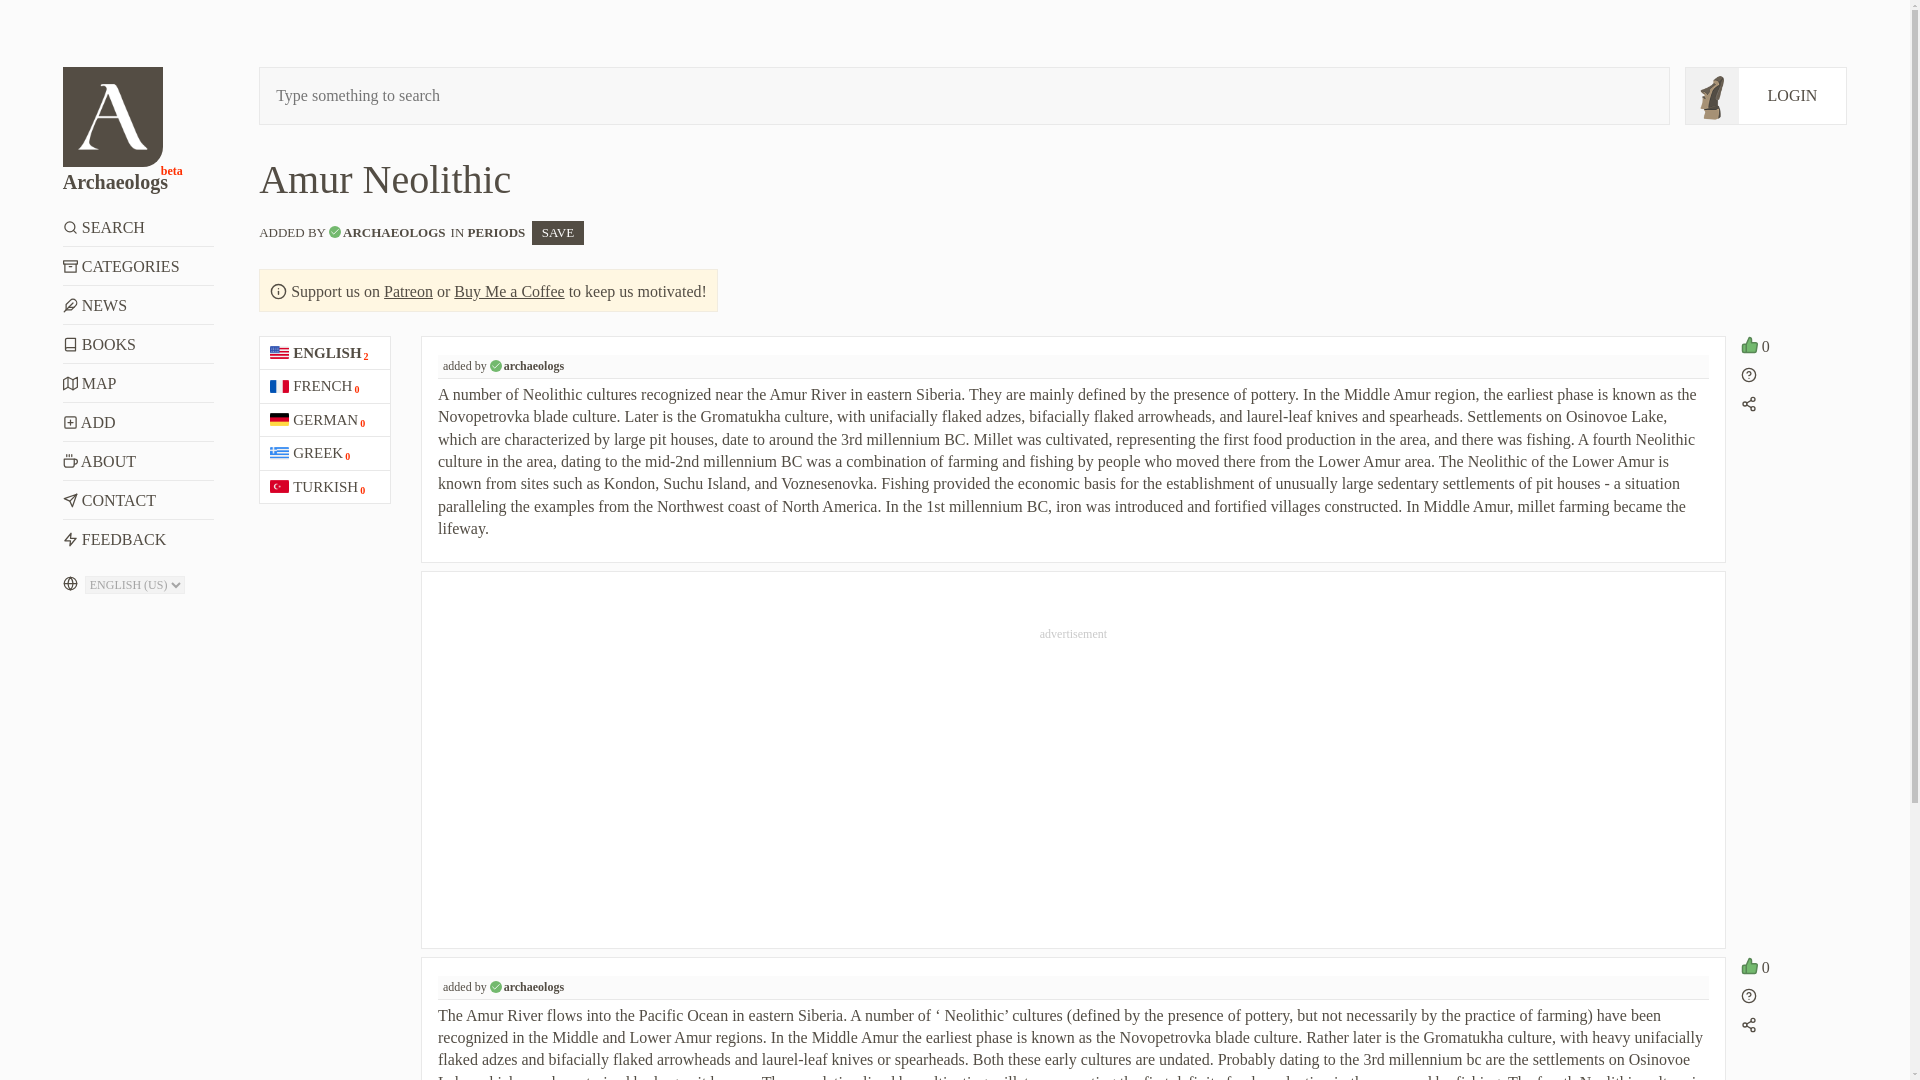 The height and width of the screenshot is (1080, 1920). What do you see at coordinates (138, 228) in the screenshot?
I see ` SEARCH` at bounding box center [138, 228].